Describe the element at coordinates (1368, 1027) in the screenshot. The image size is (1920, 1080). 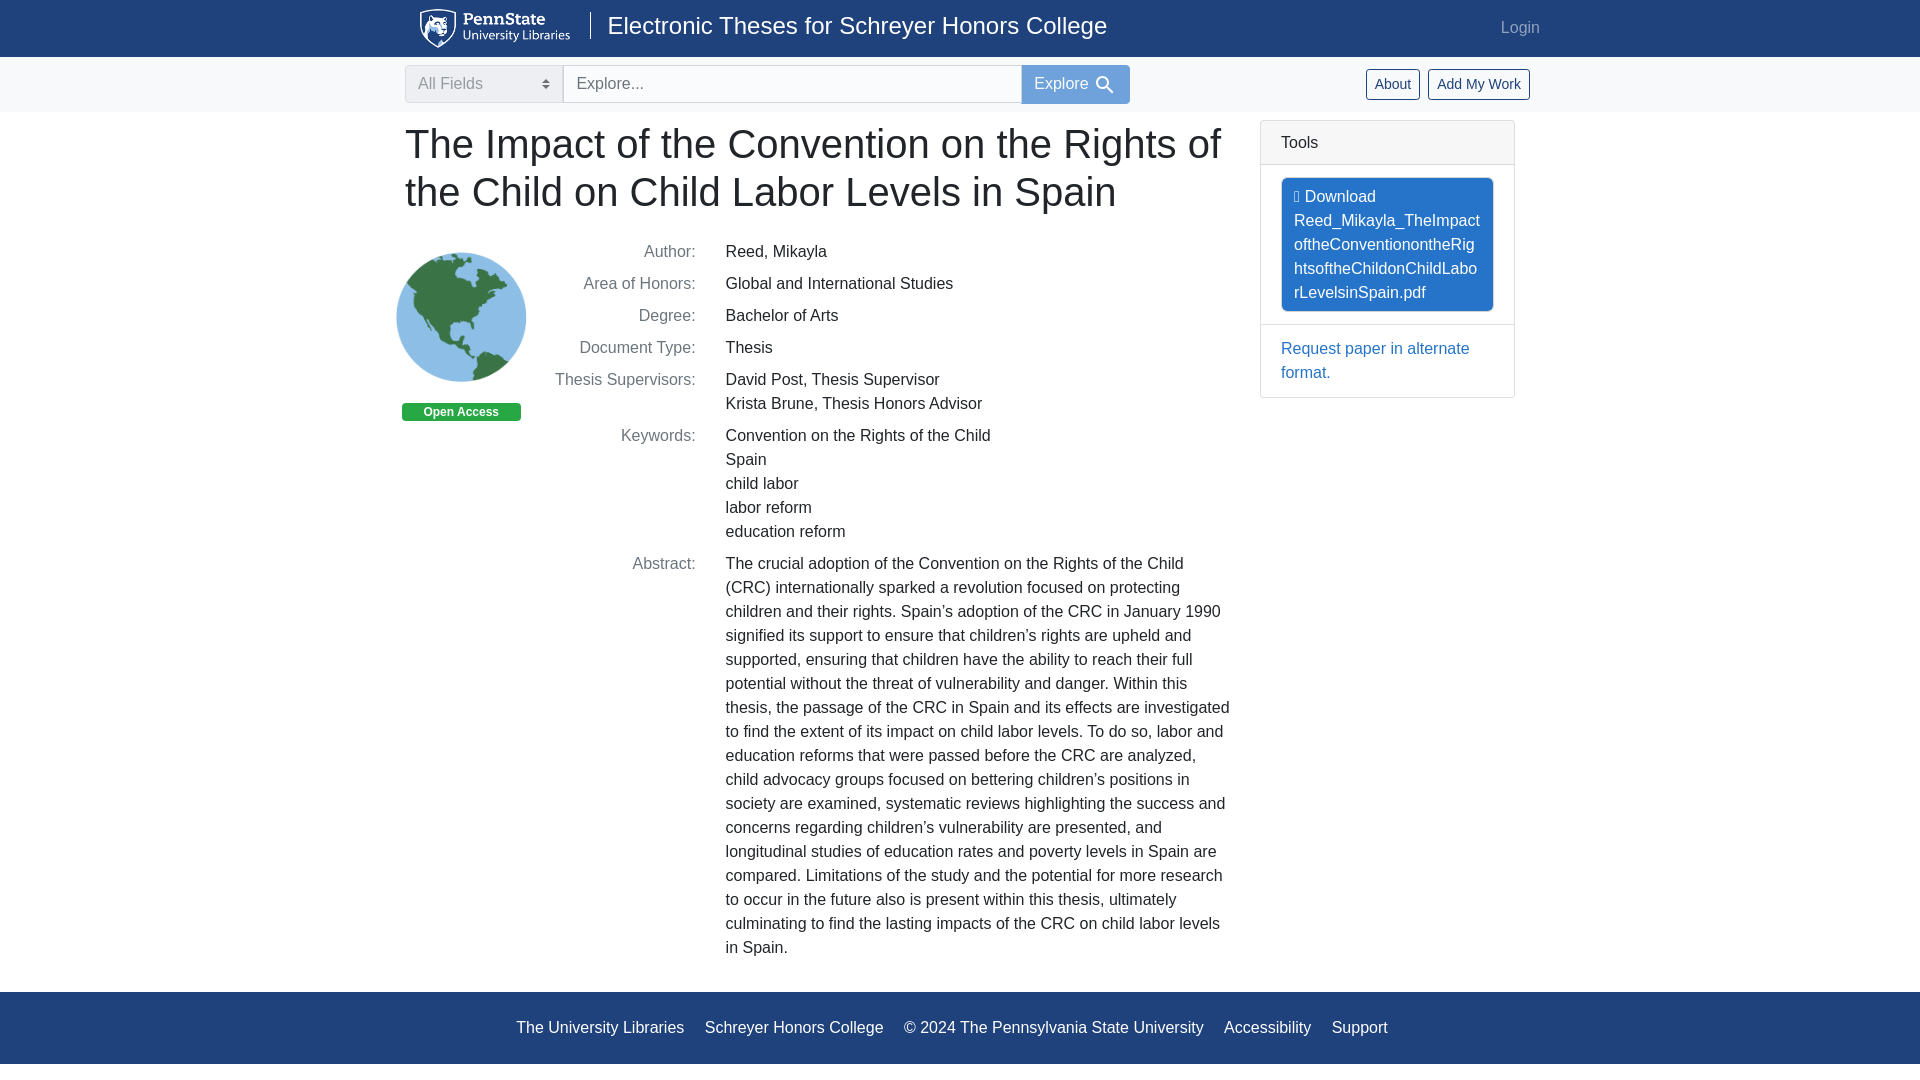
I see `Support` at that location.